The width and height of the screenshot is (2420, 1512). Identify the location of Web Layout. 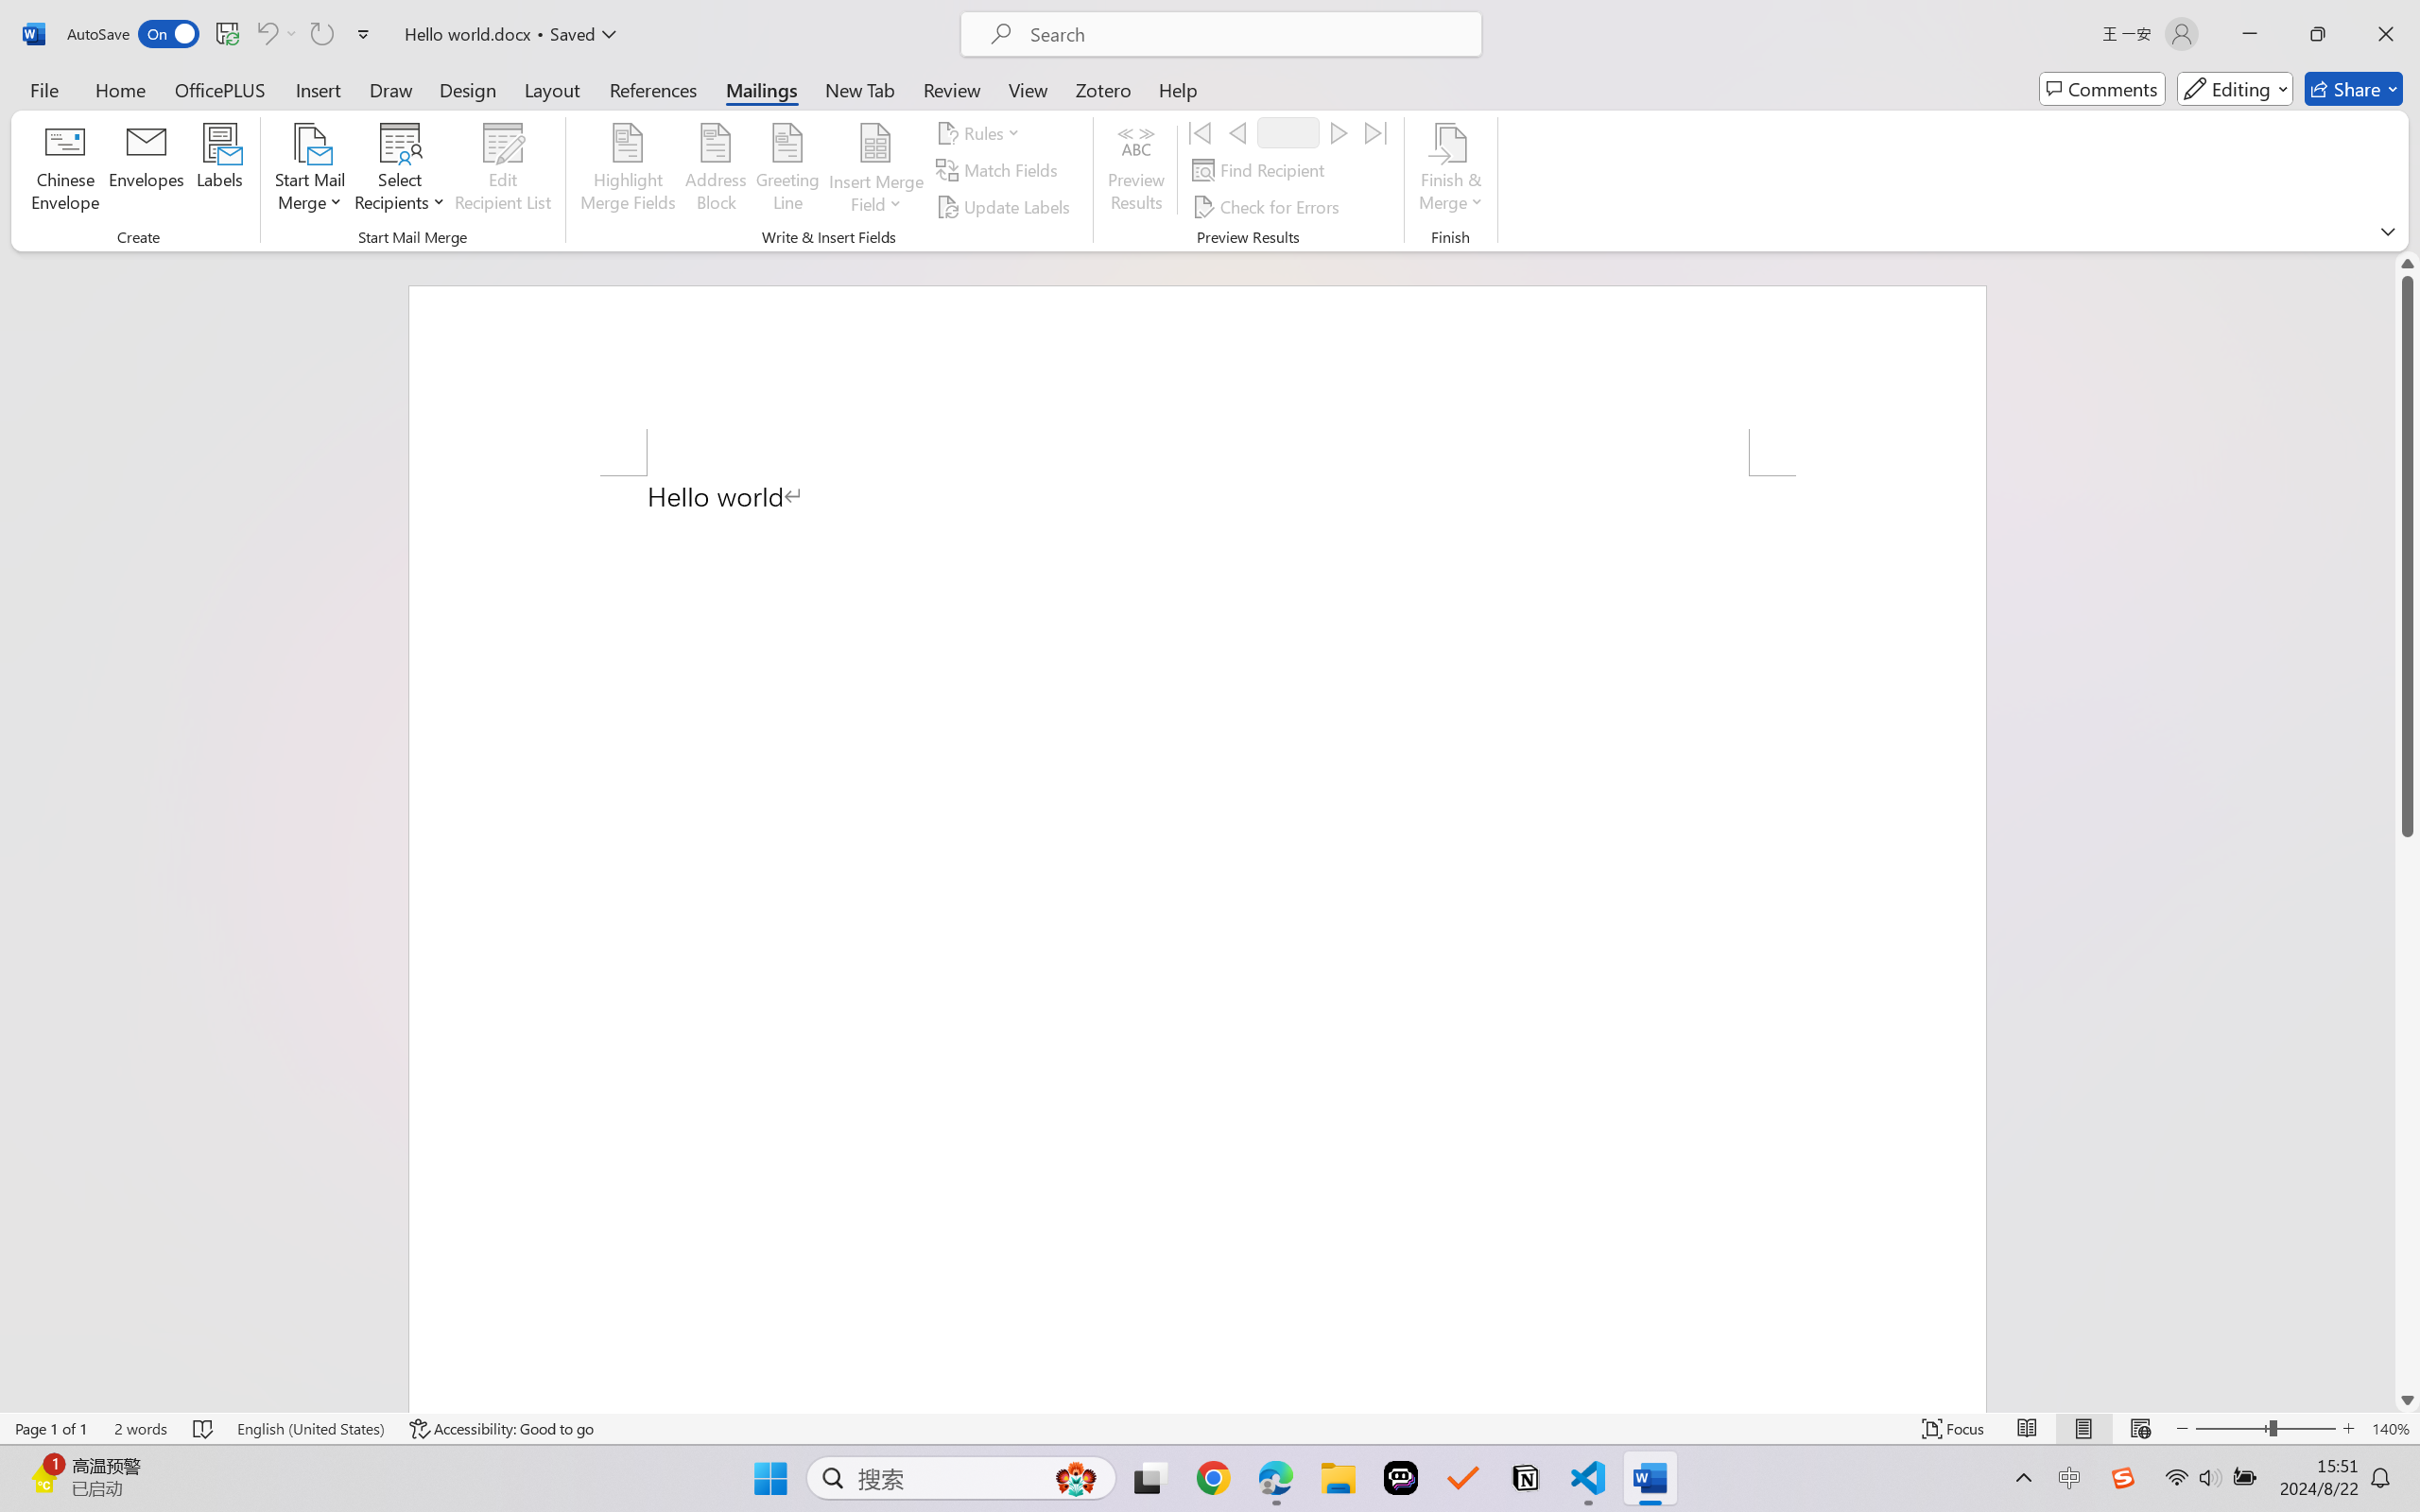
(2140, 1429).